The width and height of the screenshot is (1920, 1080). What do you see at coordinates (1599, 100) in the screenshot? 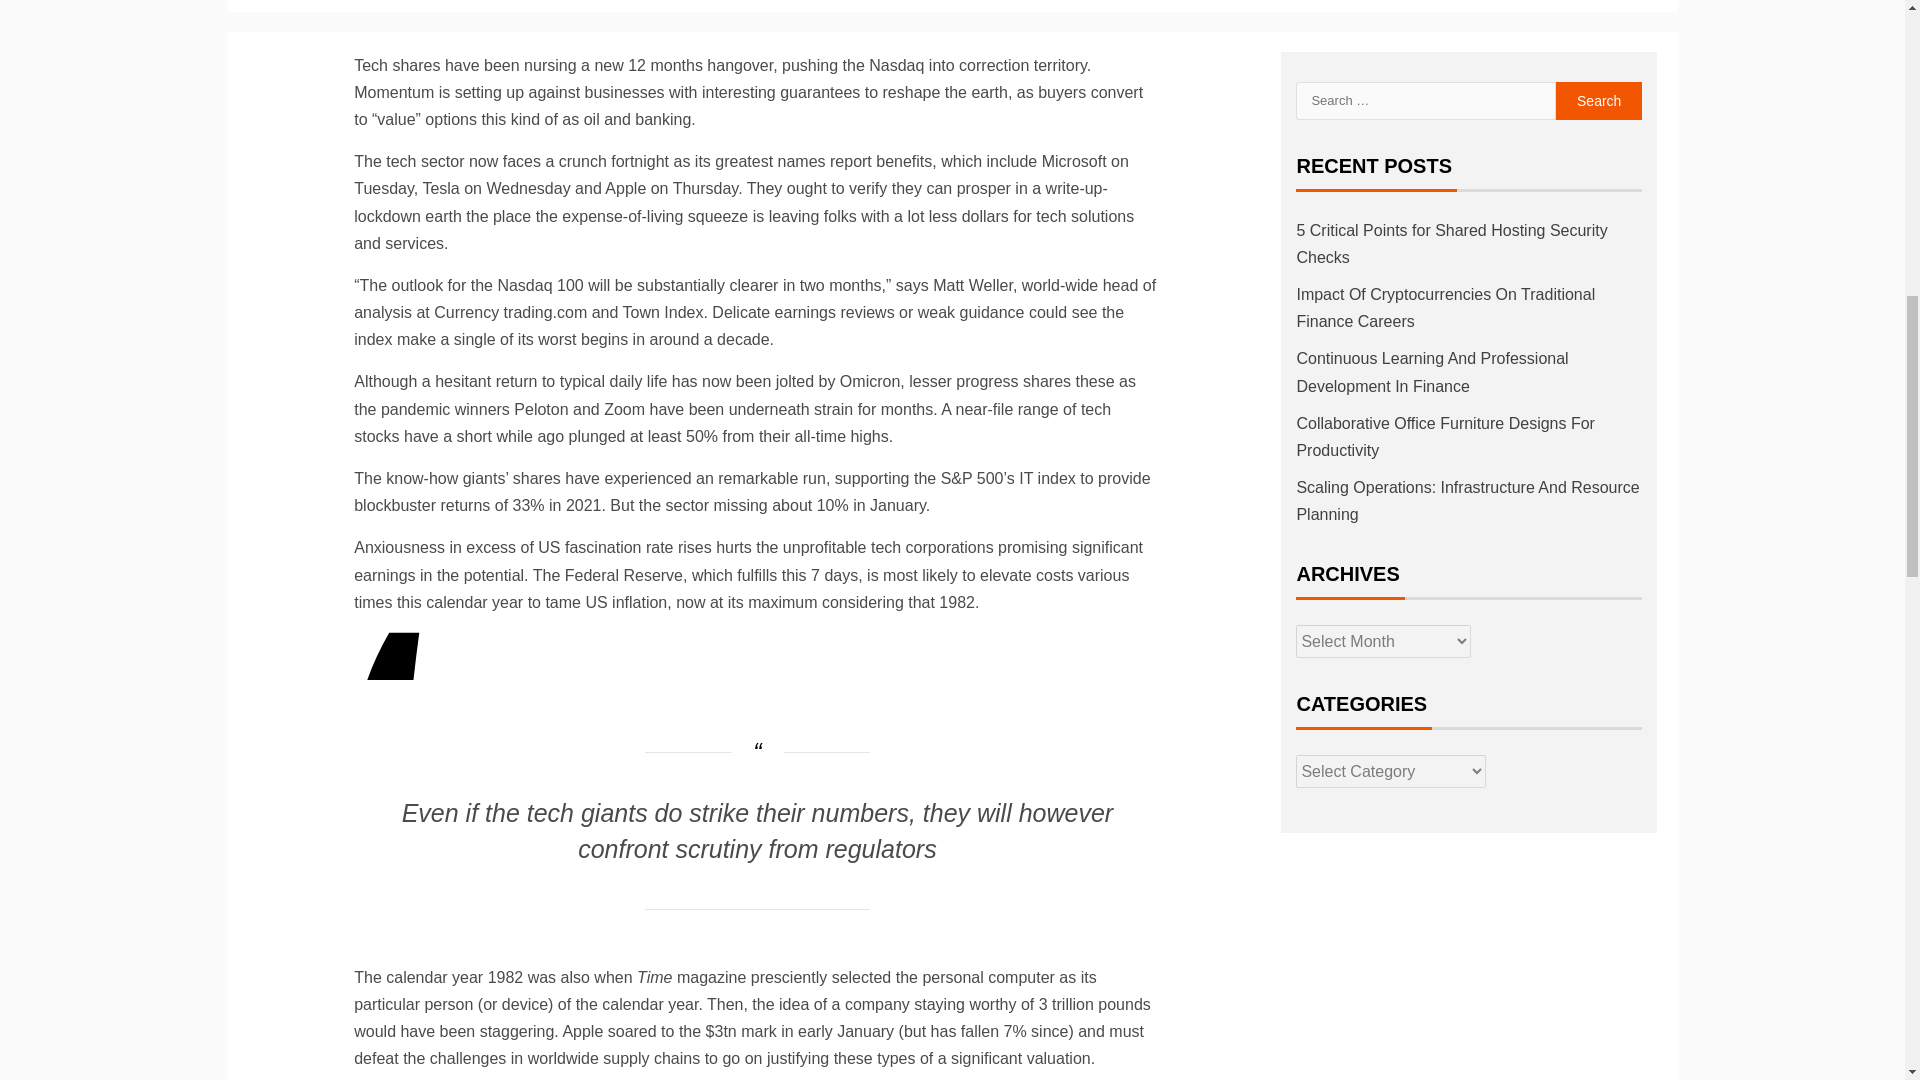
I see `Search` at bounding box center [1599, 100].